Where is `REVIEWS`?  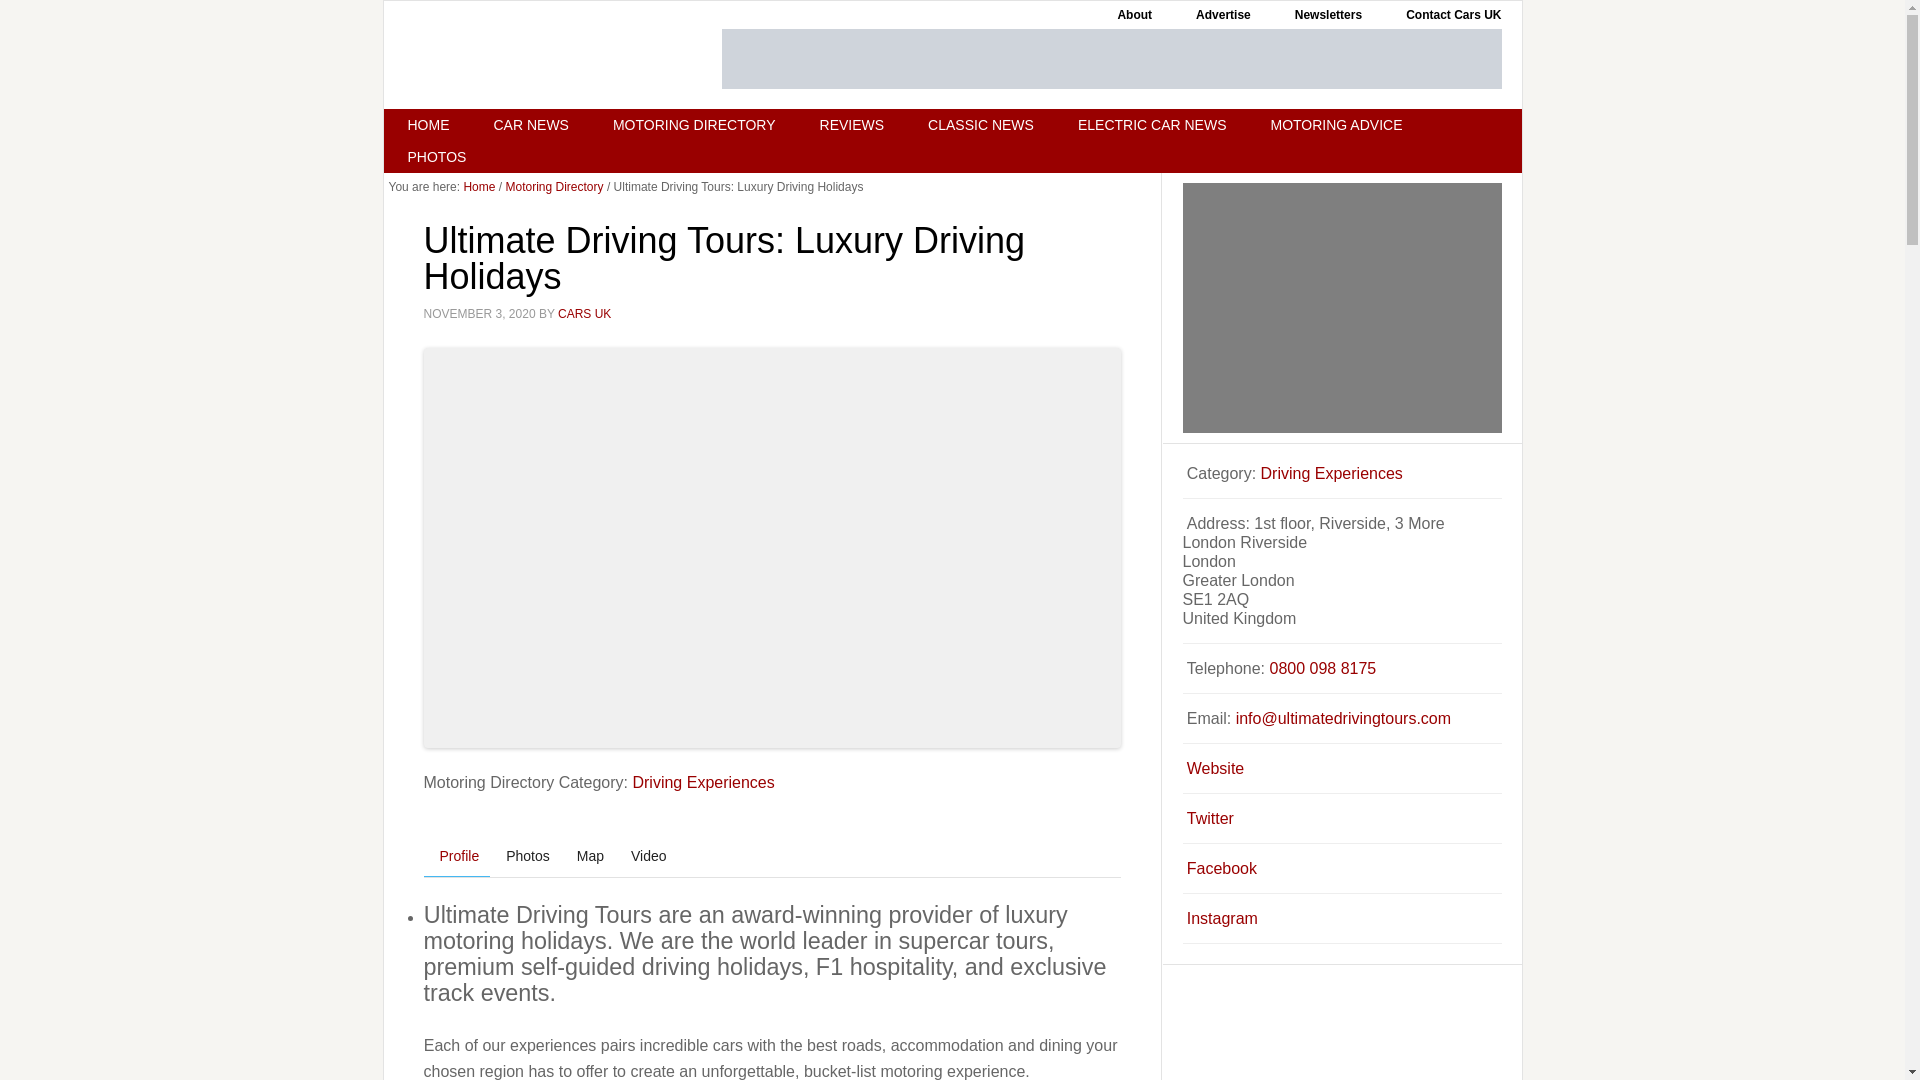 REVIEWS is located at coordinates (852, 125).